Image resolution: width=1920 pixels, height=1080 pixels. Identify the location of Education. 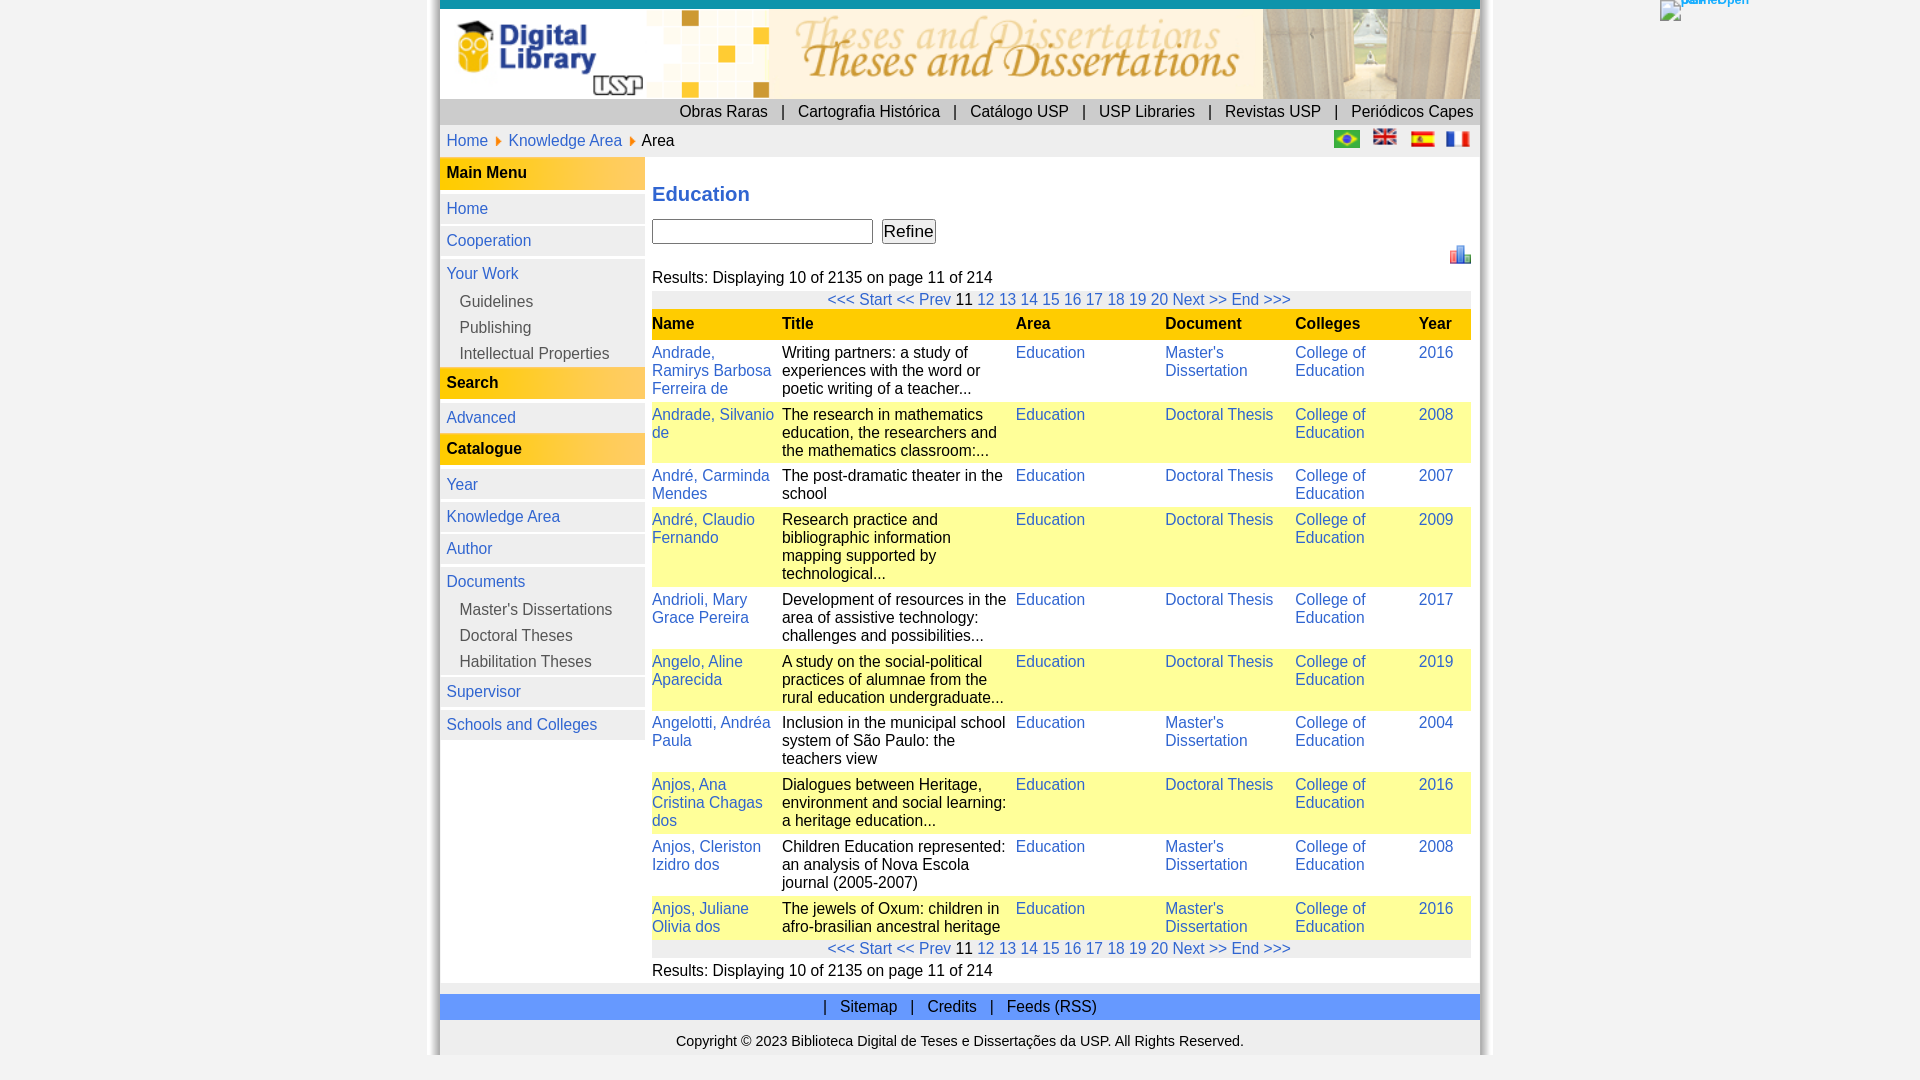
(808, 698).